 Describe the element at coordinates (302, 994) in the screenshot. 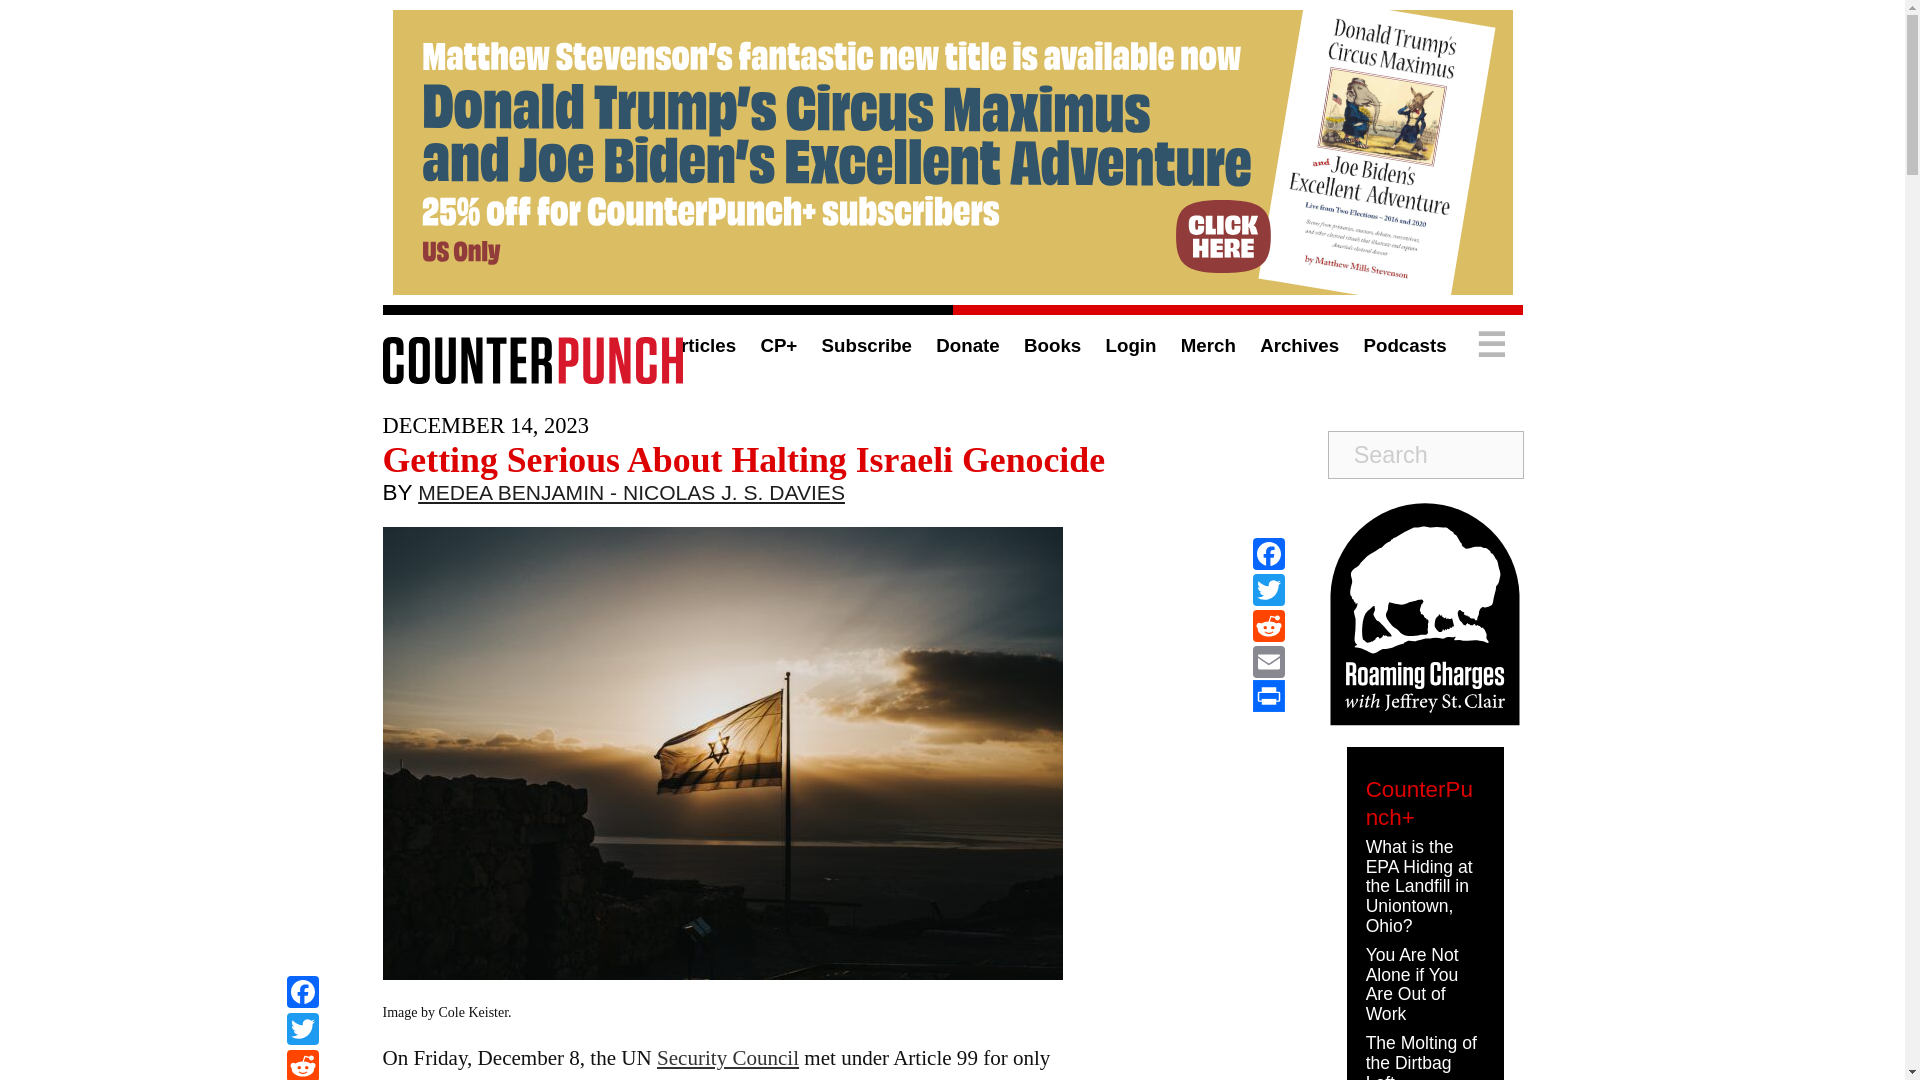

I see `Facebook` at that location.